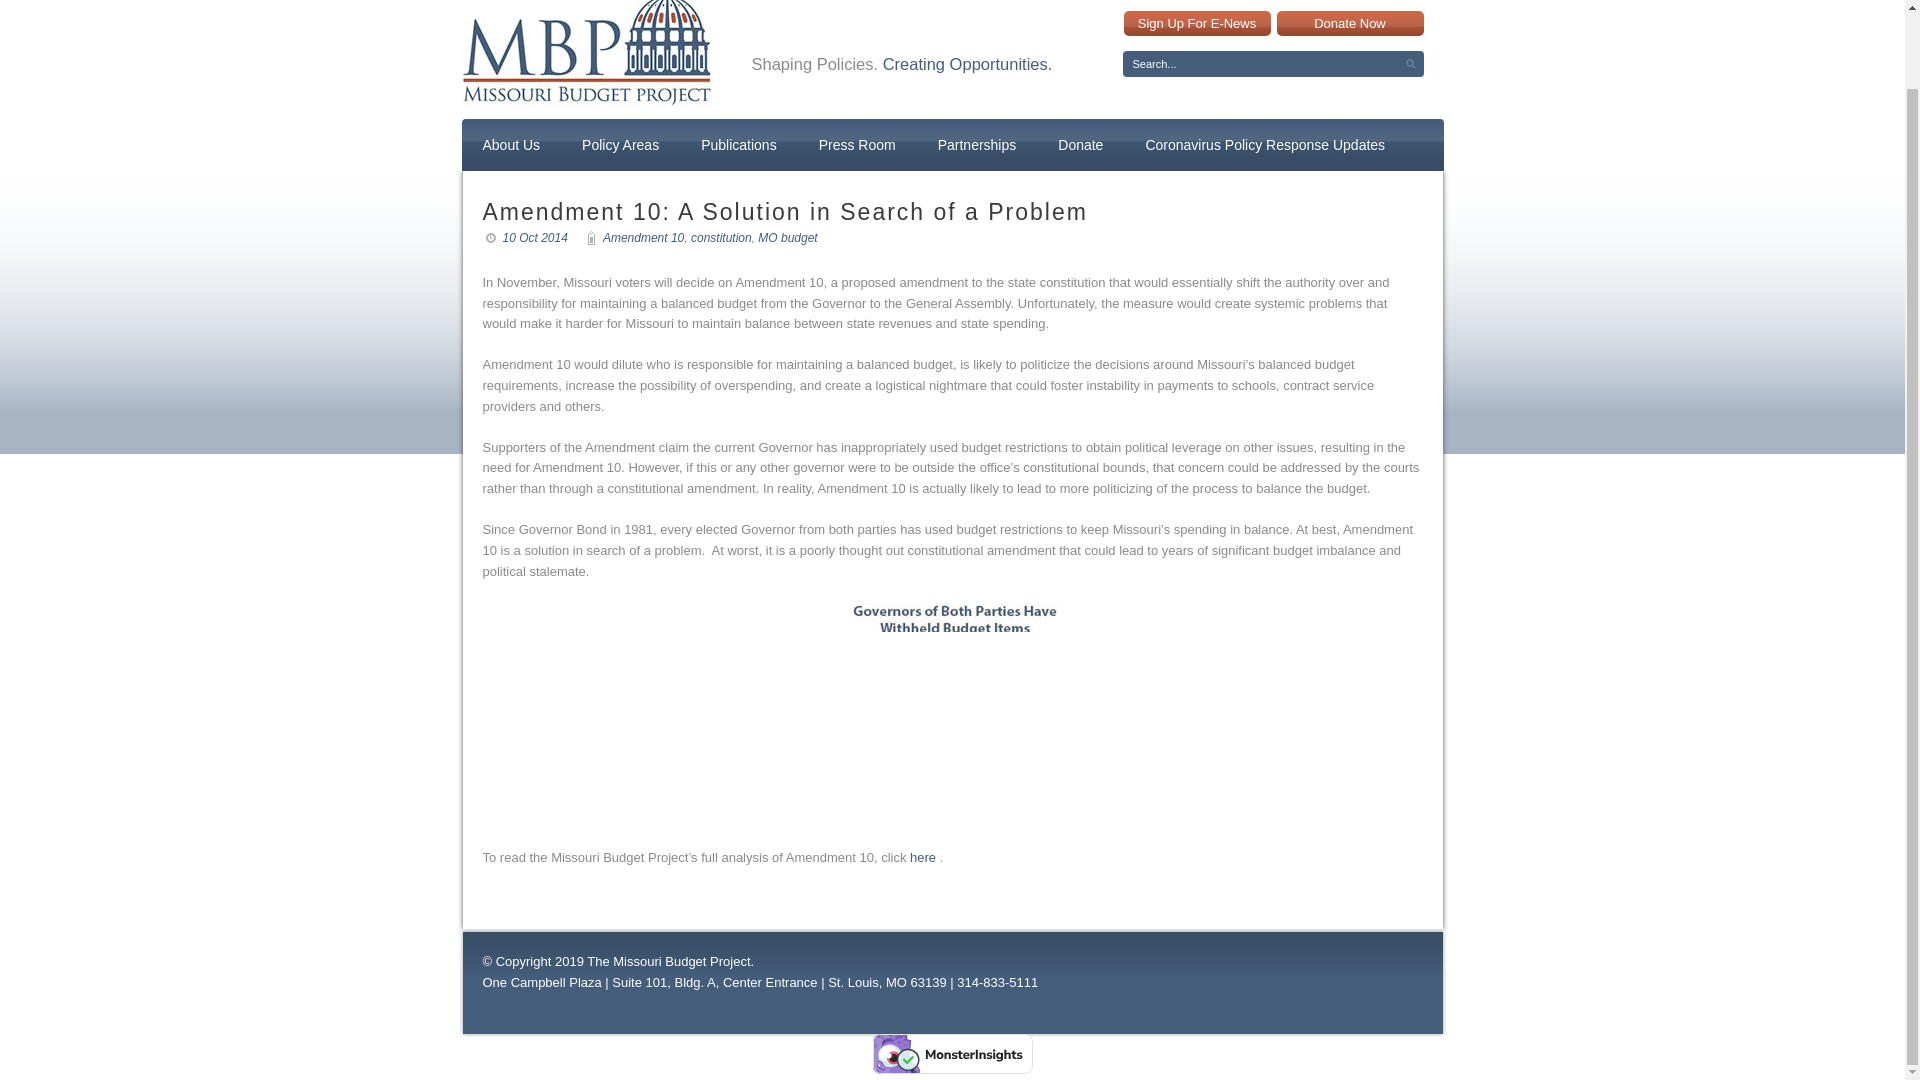 Image resolution: width=1920 pixels, height=1080 pixels. I want to click on About Us, so click(512, 145).